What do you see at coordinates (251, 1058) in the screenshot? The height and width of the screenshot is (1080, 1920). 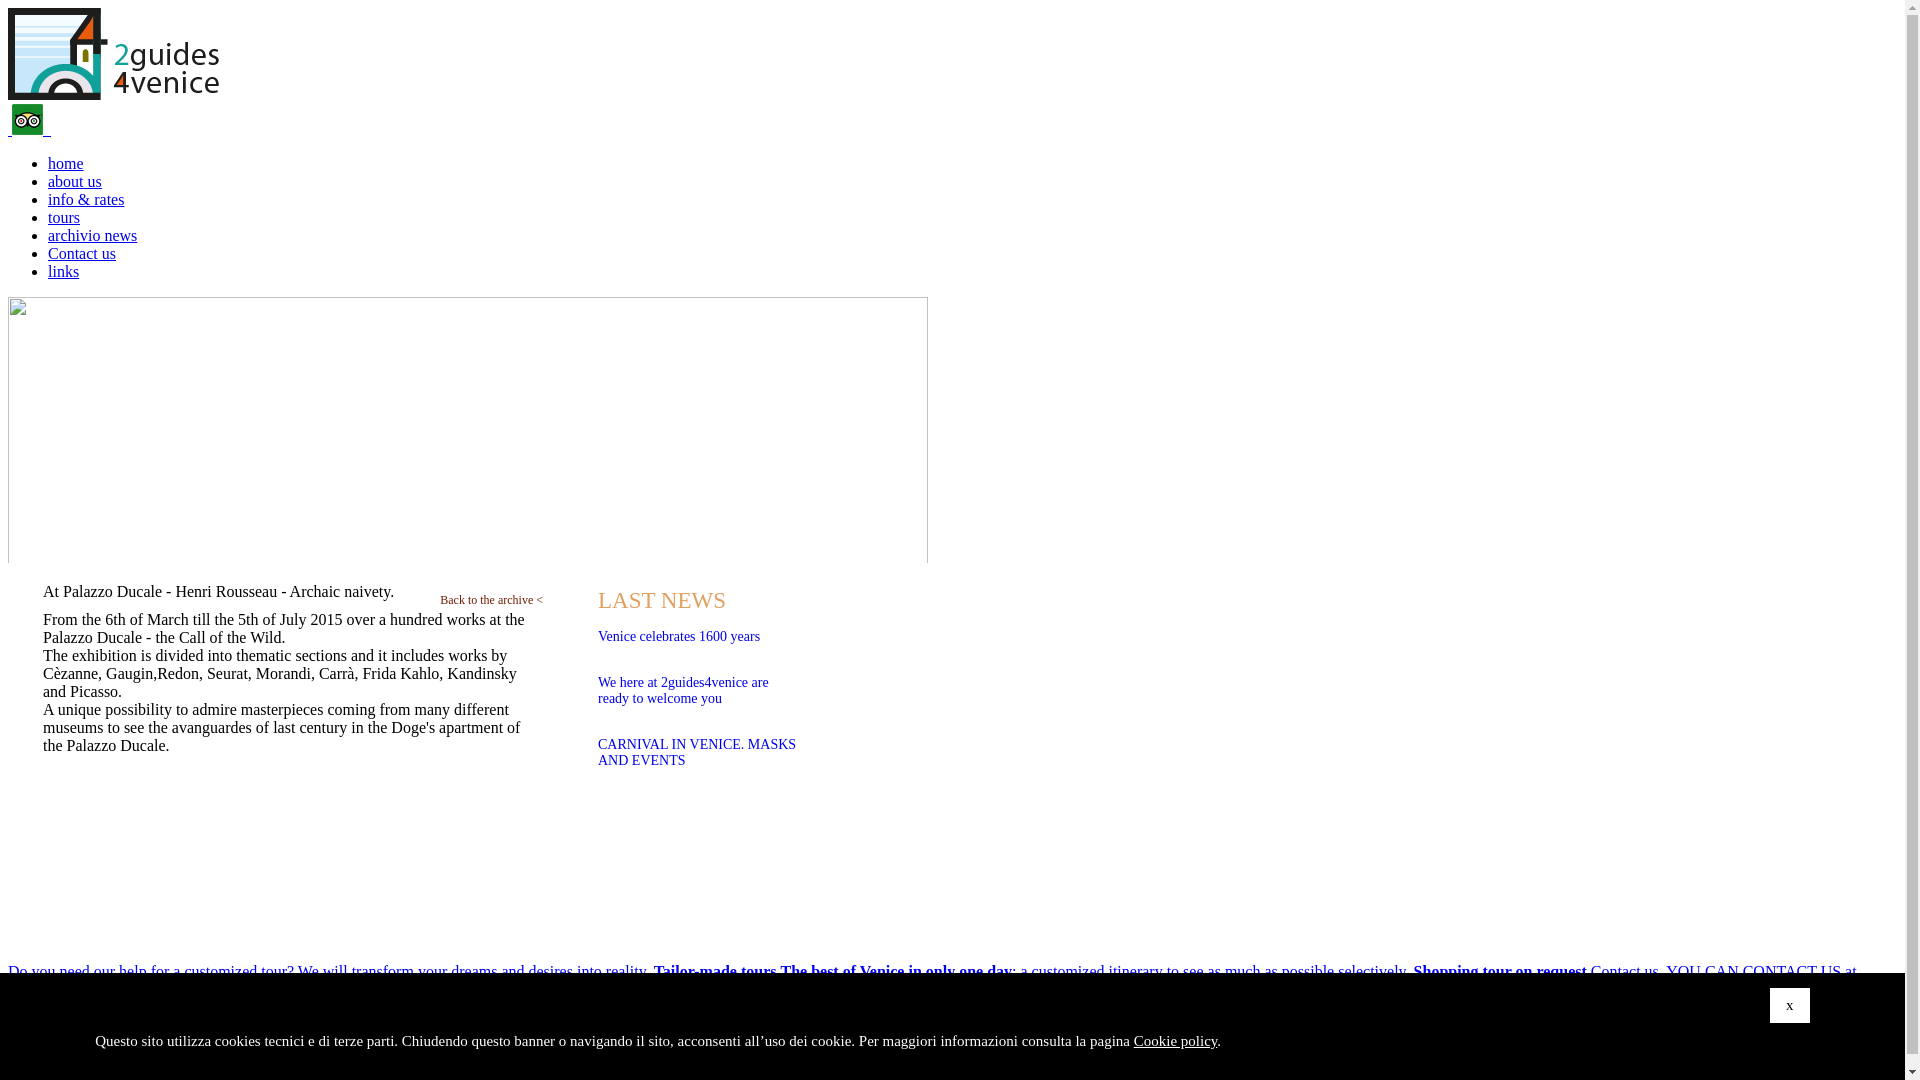 I see `Credits` at bounding box center [251, 1058].